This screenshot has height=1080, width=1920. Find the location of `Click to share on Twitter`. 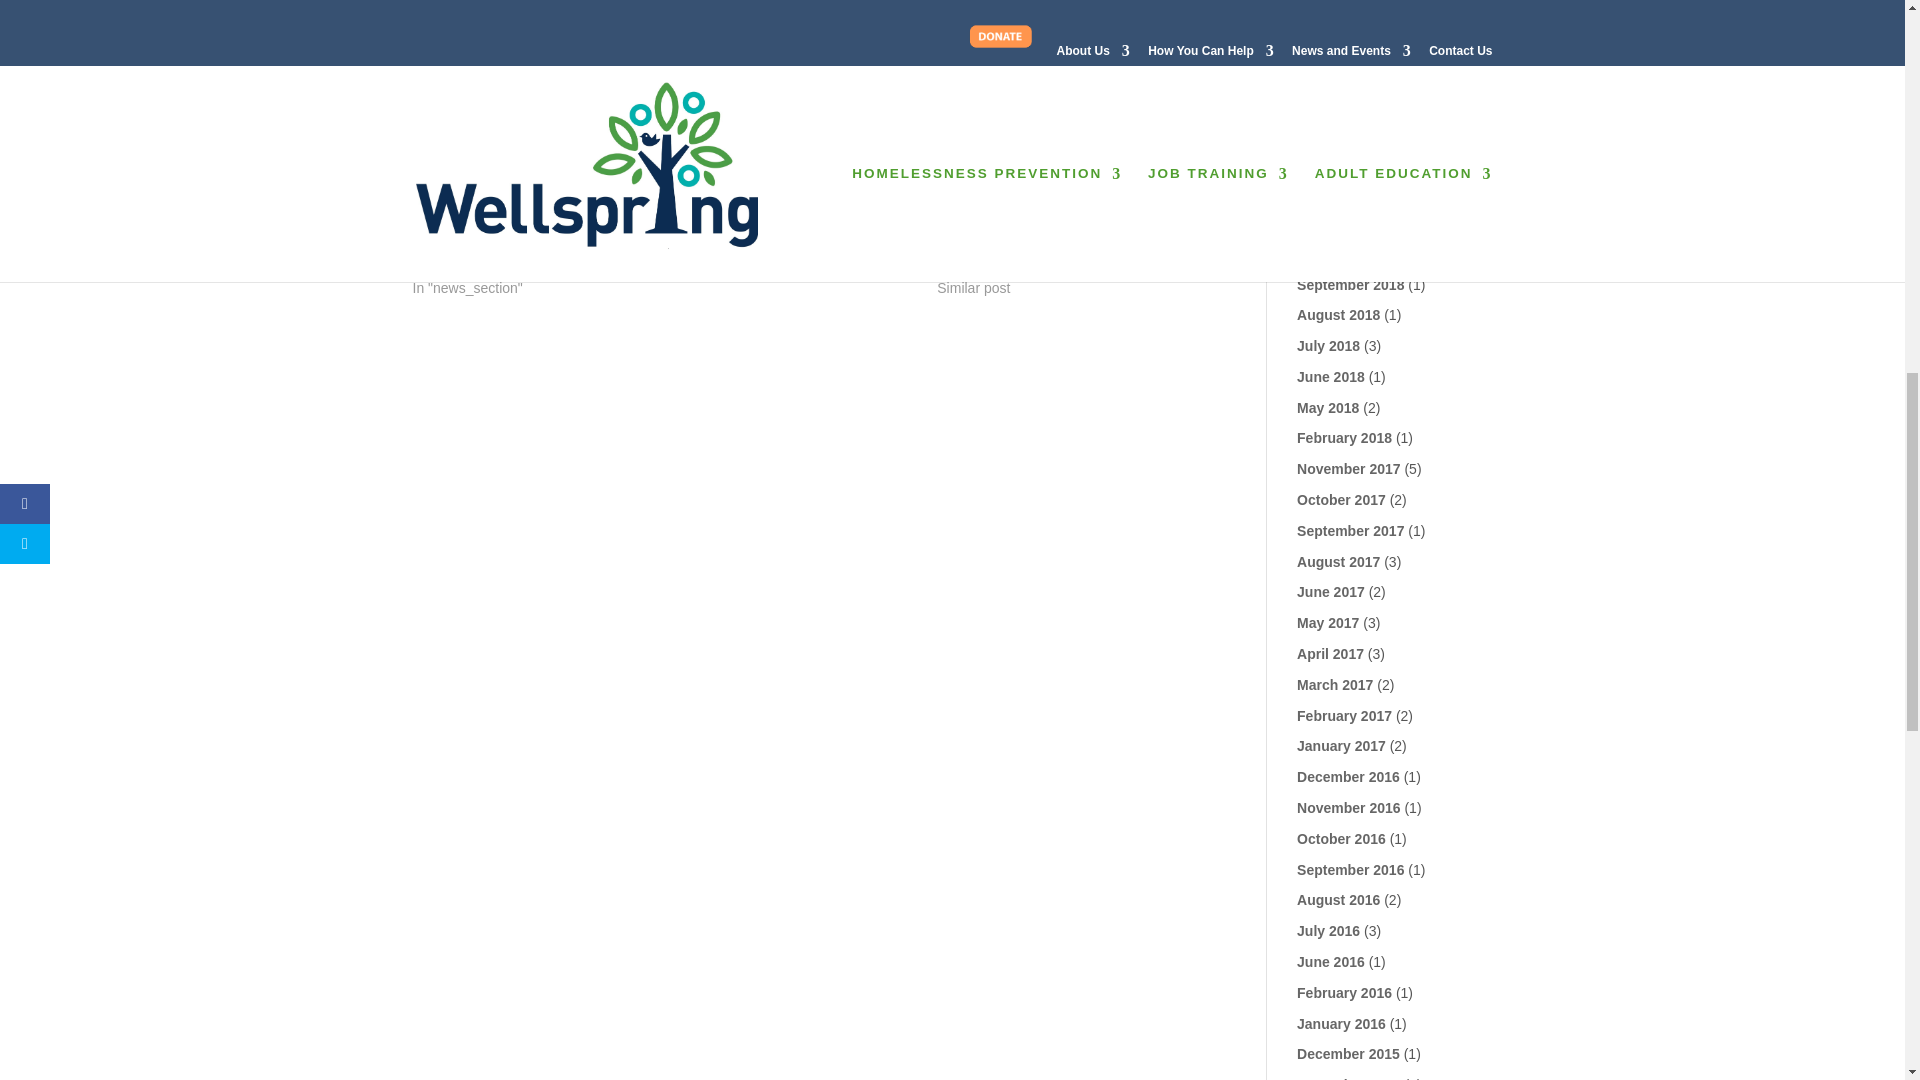

Click to share on Twitter is located at coordinates (428, 112).